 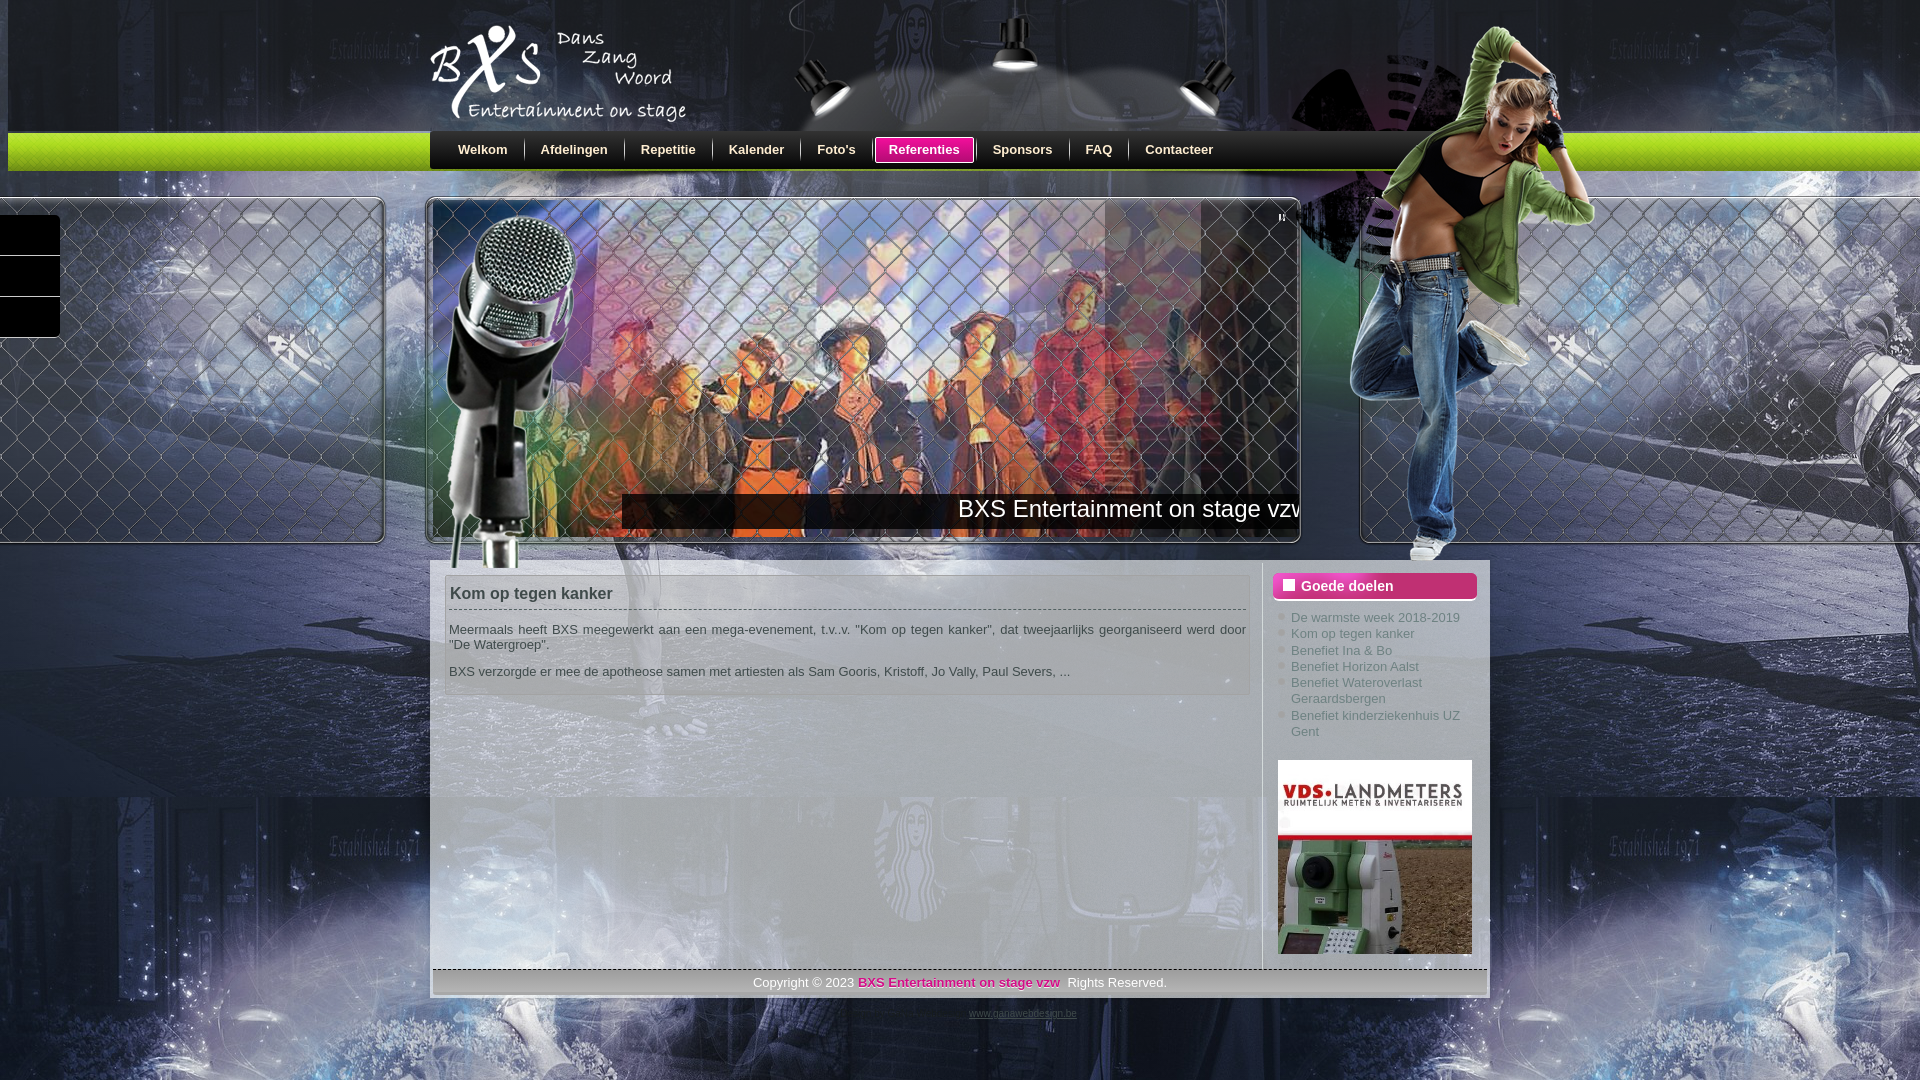 What do you see at coordinates (1353, 634) in the screenshot?
I see `Kom op tegen kanker` at bounding box center [1353, 634].